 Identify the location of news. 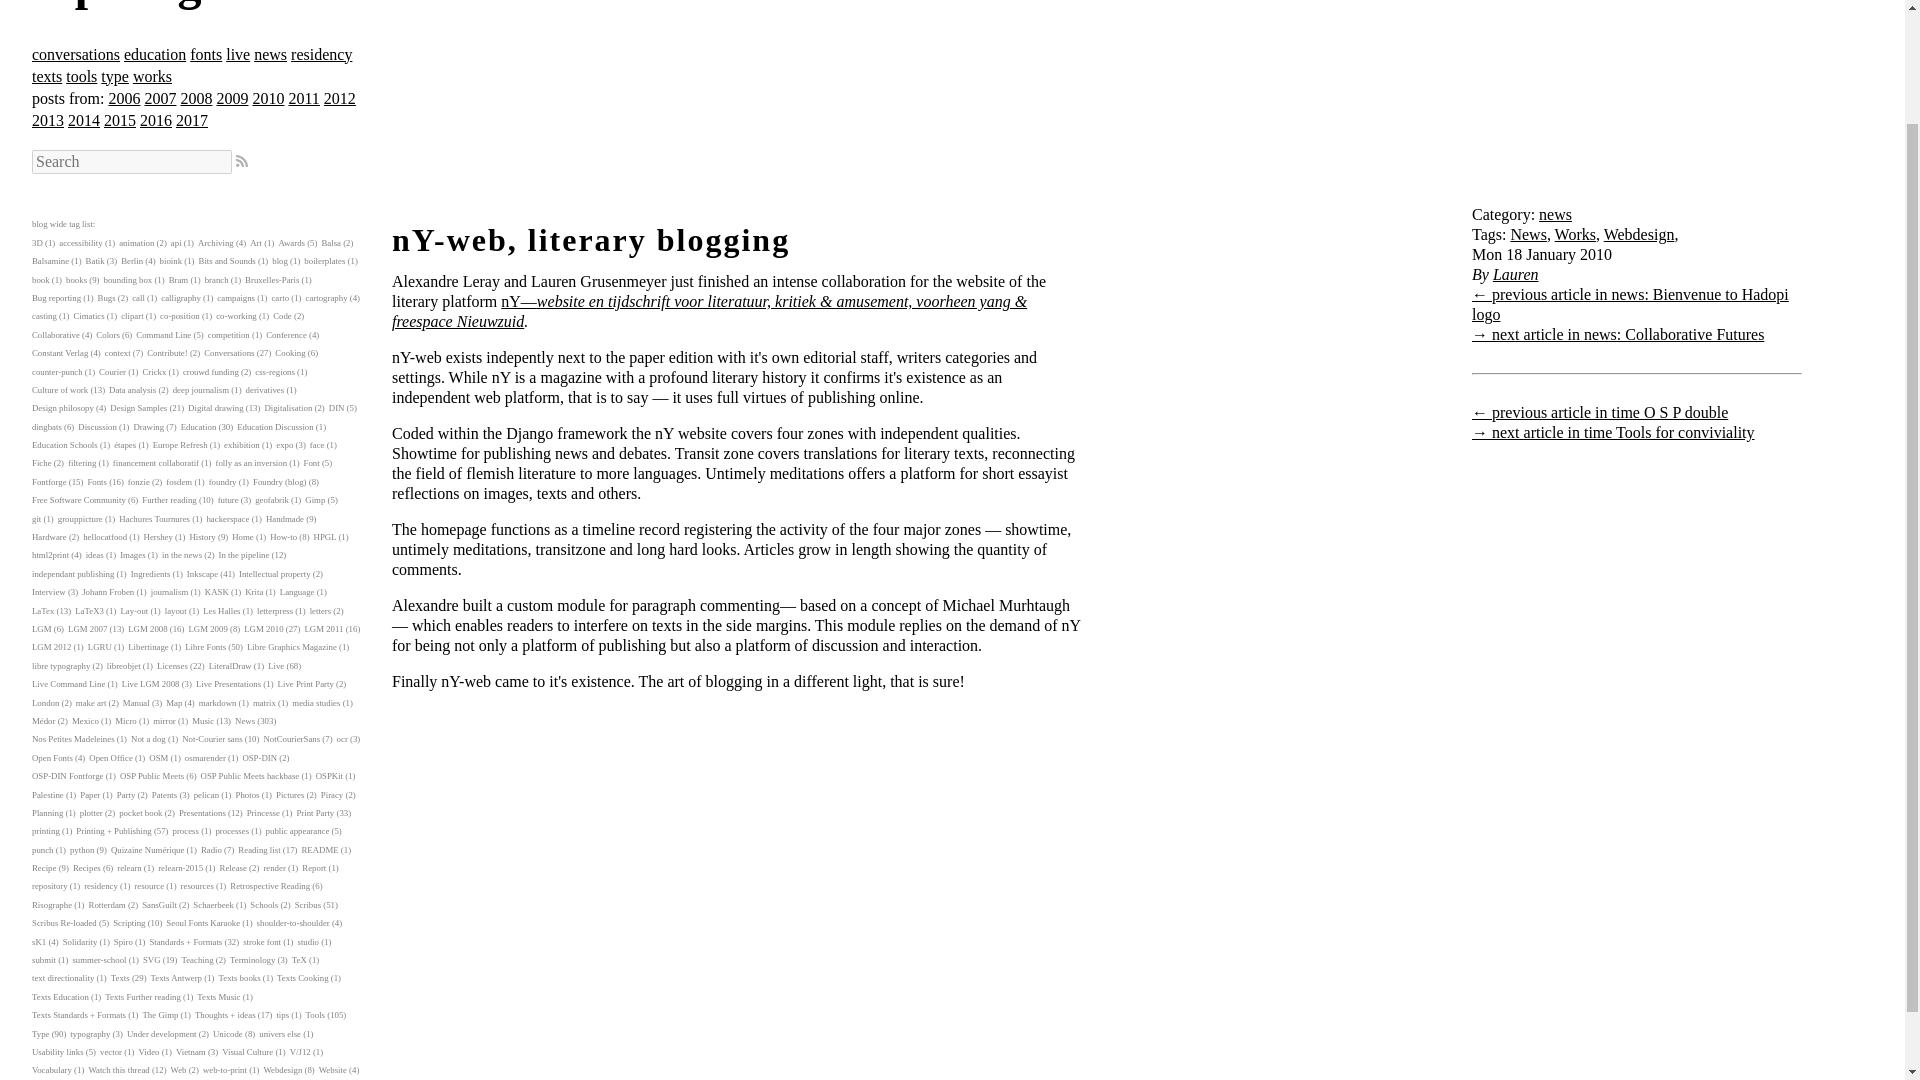
(270, 54).